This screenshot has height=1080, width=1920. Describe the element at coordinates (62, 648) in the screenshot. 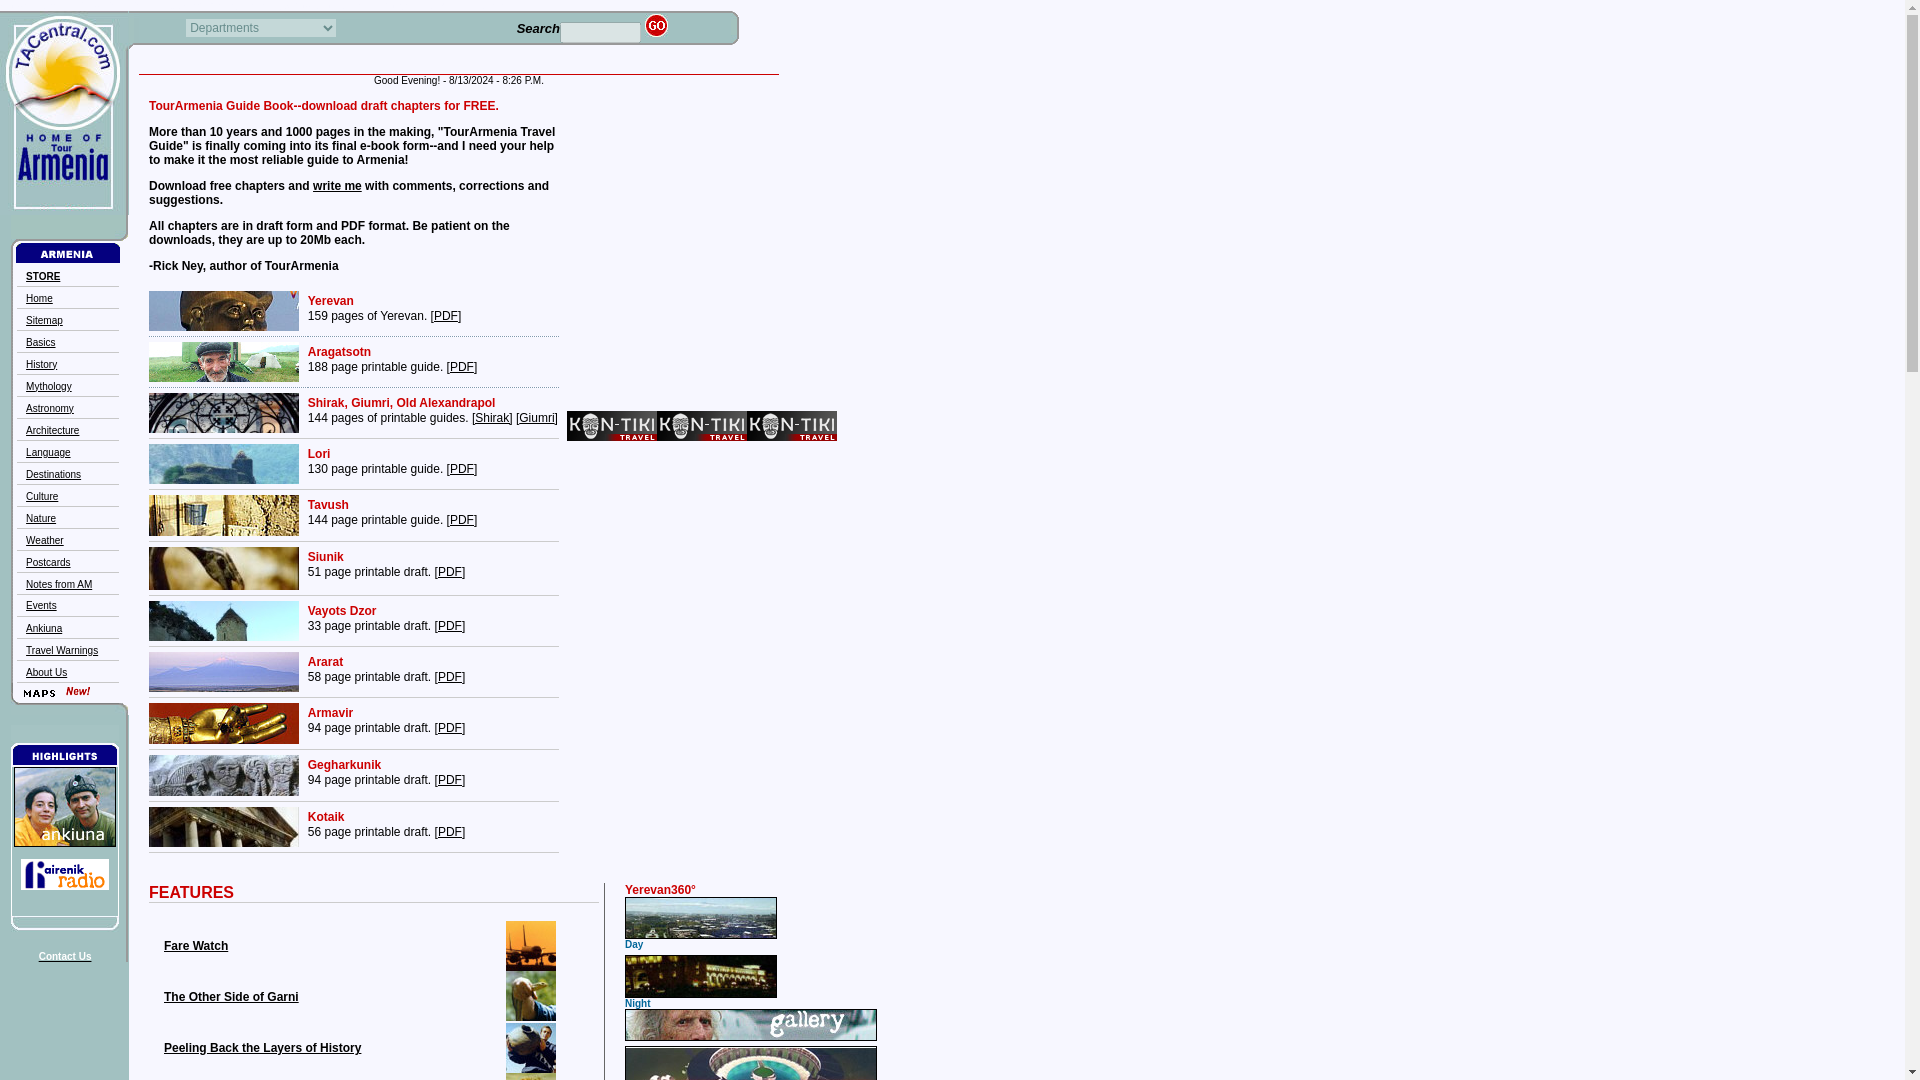

I see `Travel Warnings` at that location.